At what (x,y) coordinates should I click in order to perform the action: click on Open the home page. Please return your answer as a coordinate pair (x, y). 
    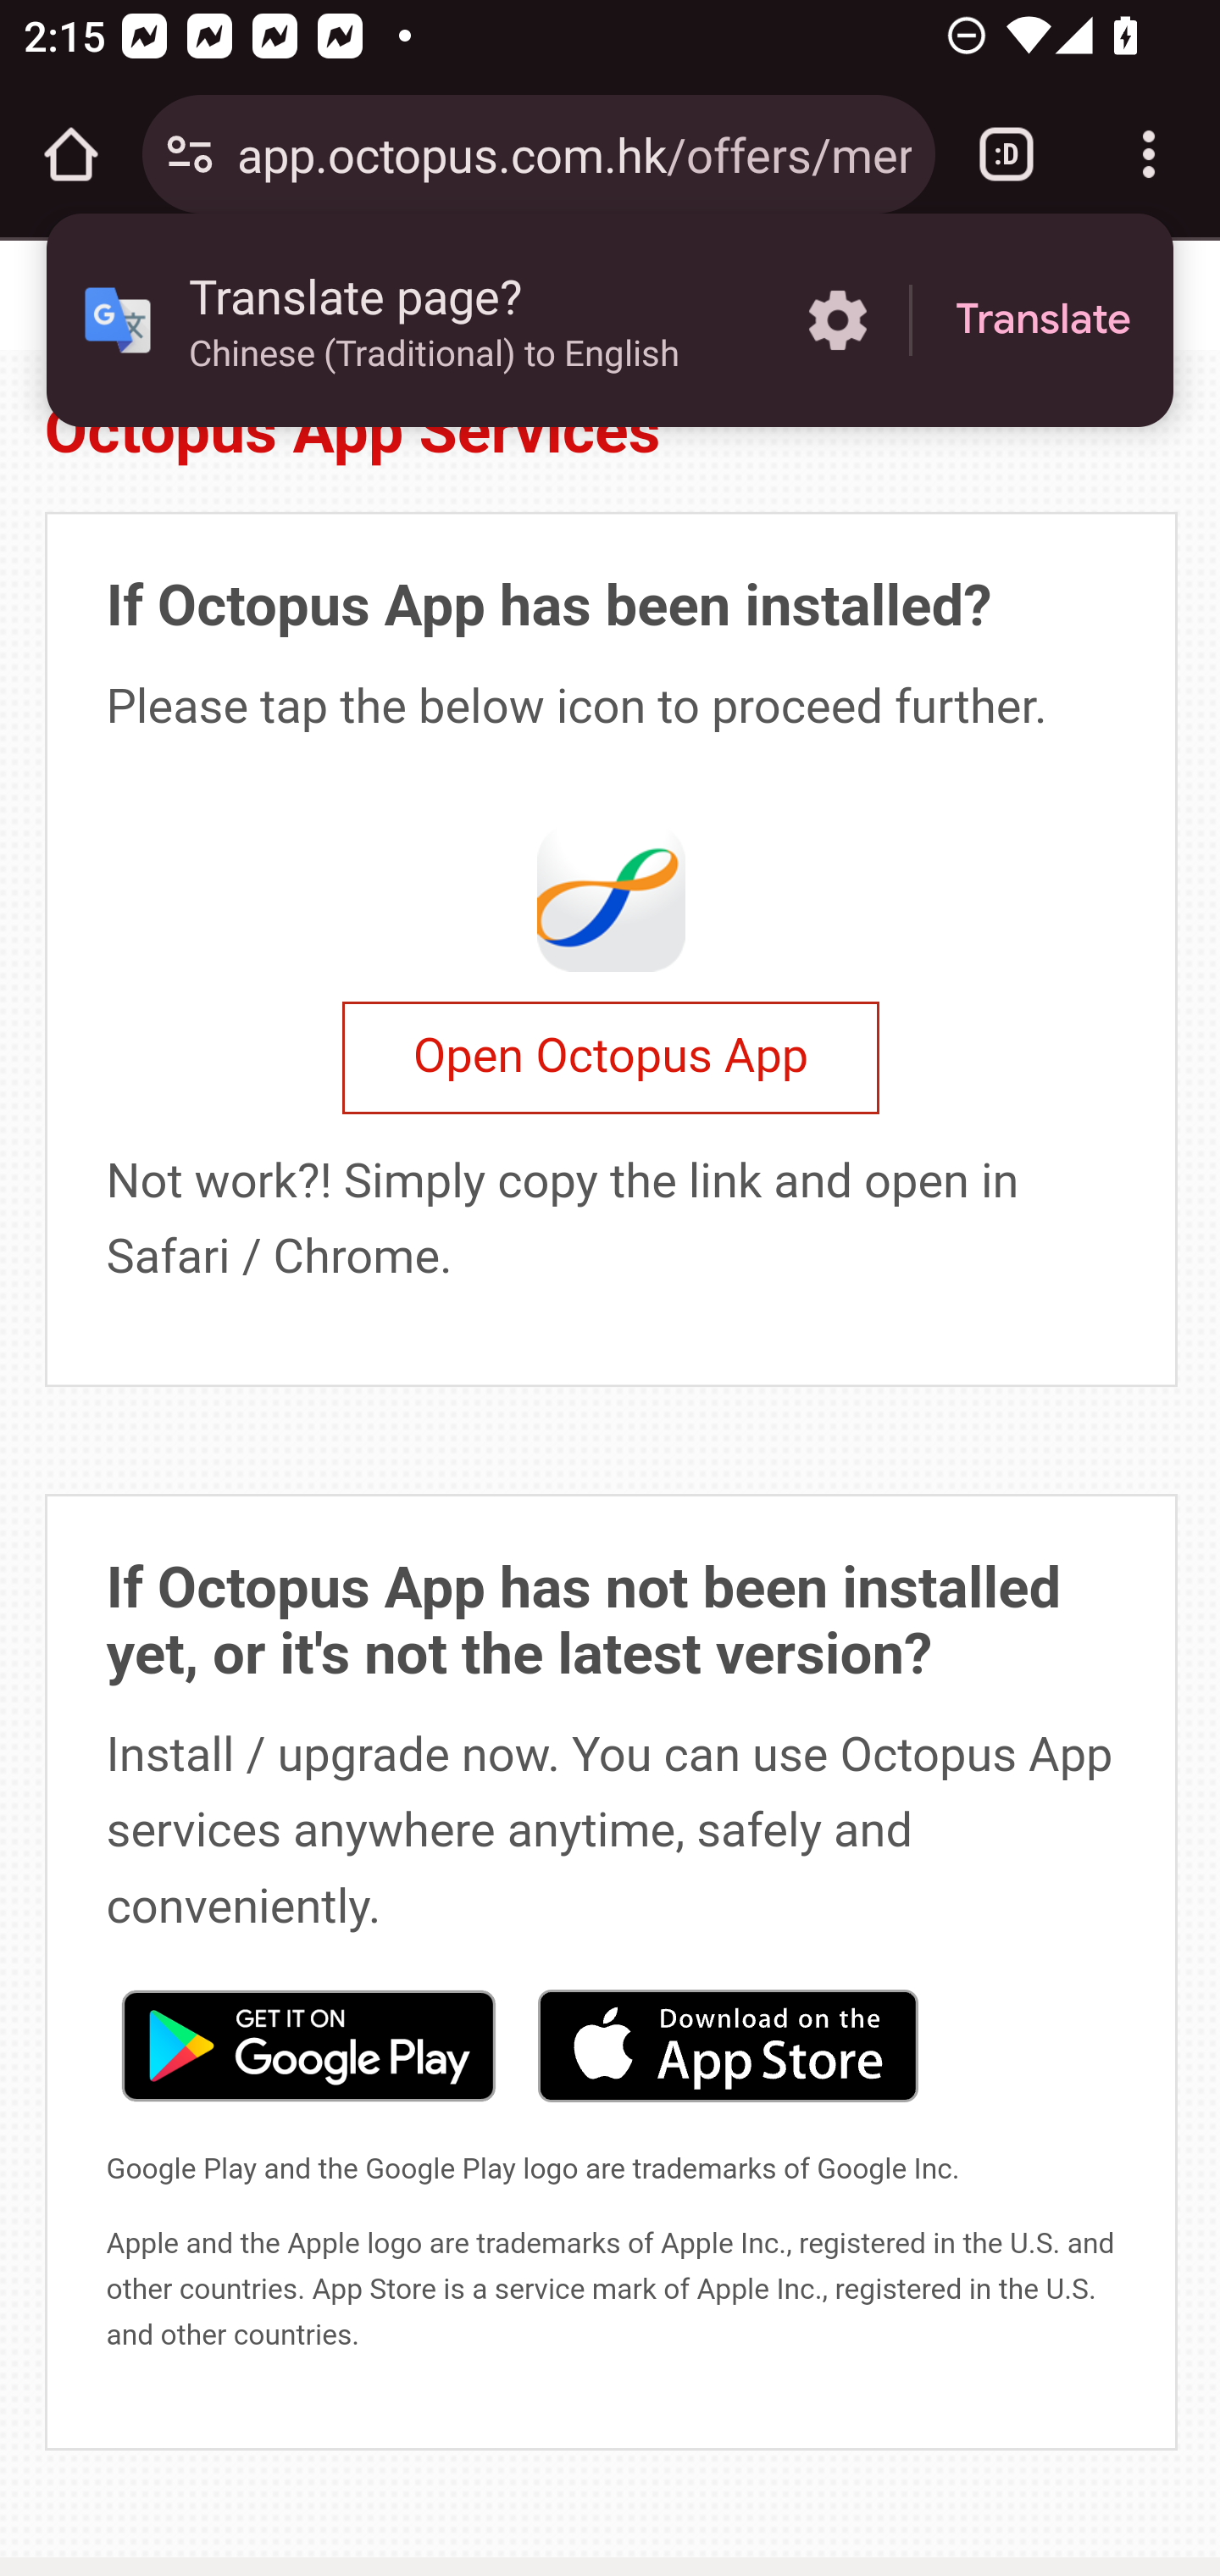
    Looking at the image, I should click on (71, 154).